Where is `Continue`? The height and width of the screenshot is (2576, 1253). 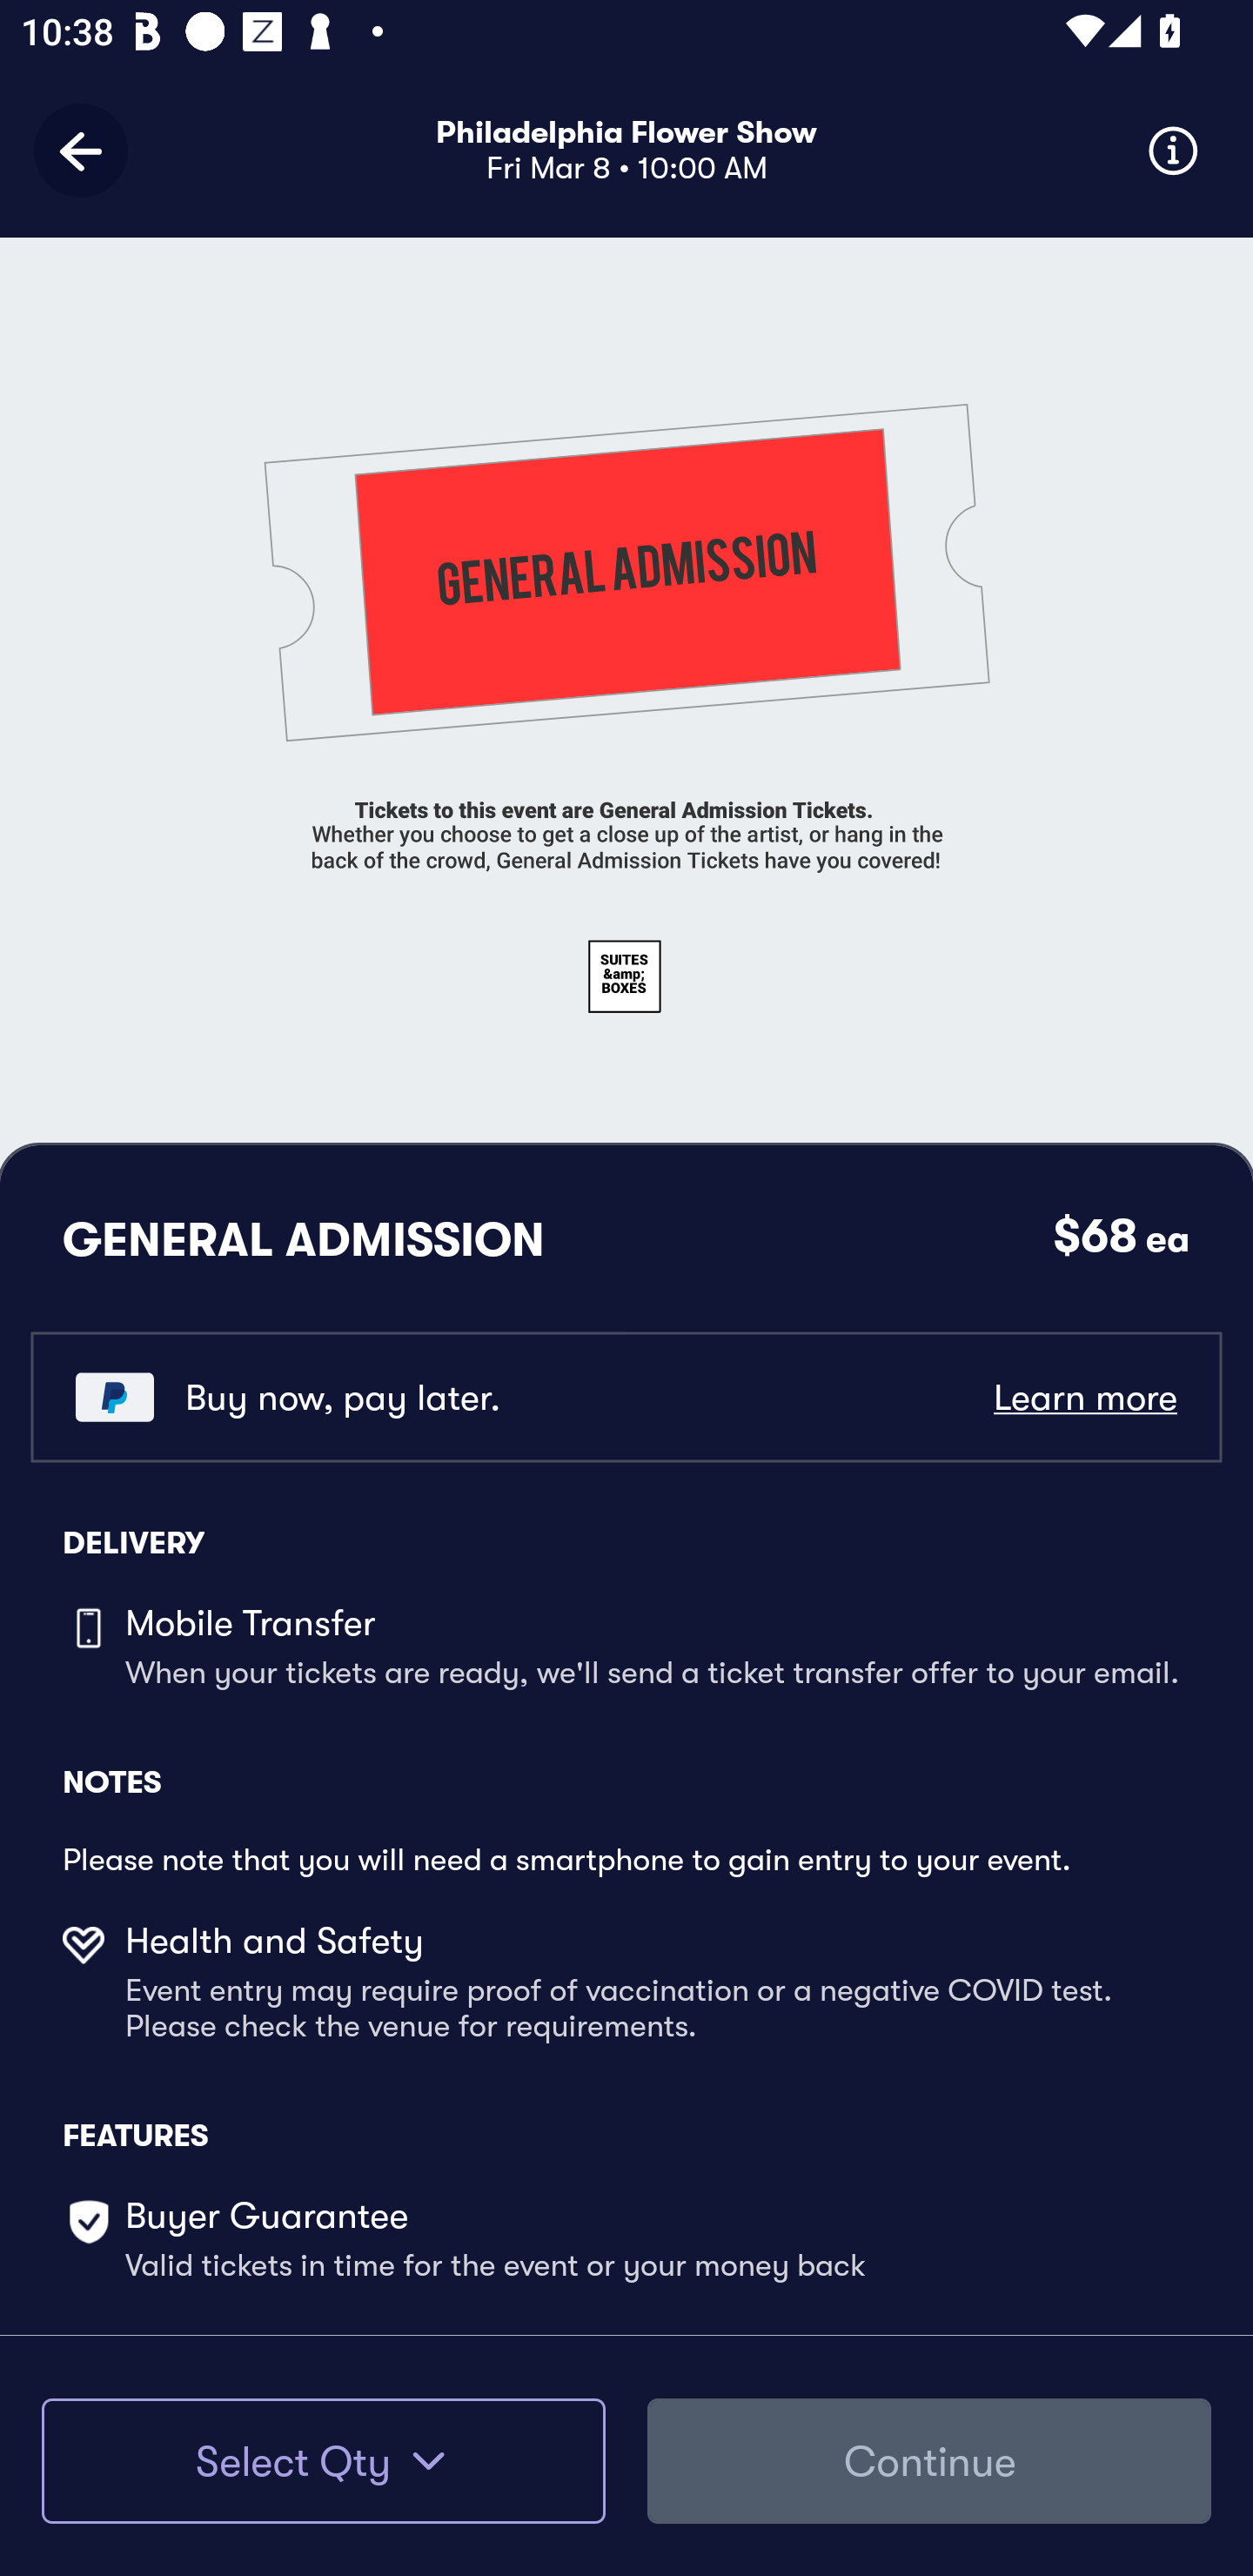
Continue is located at coordinates (929, 2461).